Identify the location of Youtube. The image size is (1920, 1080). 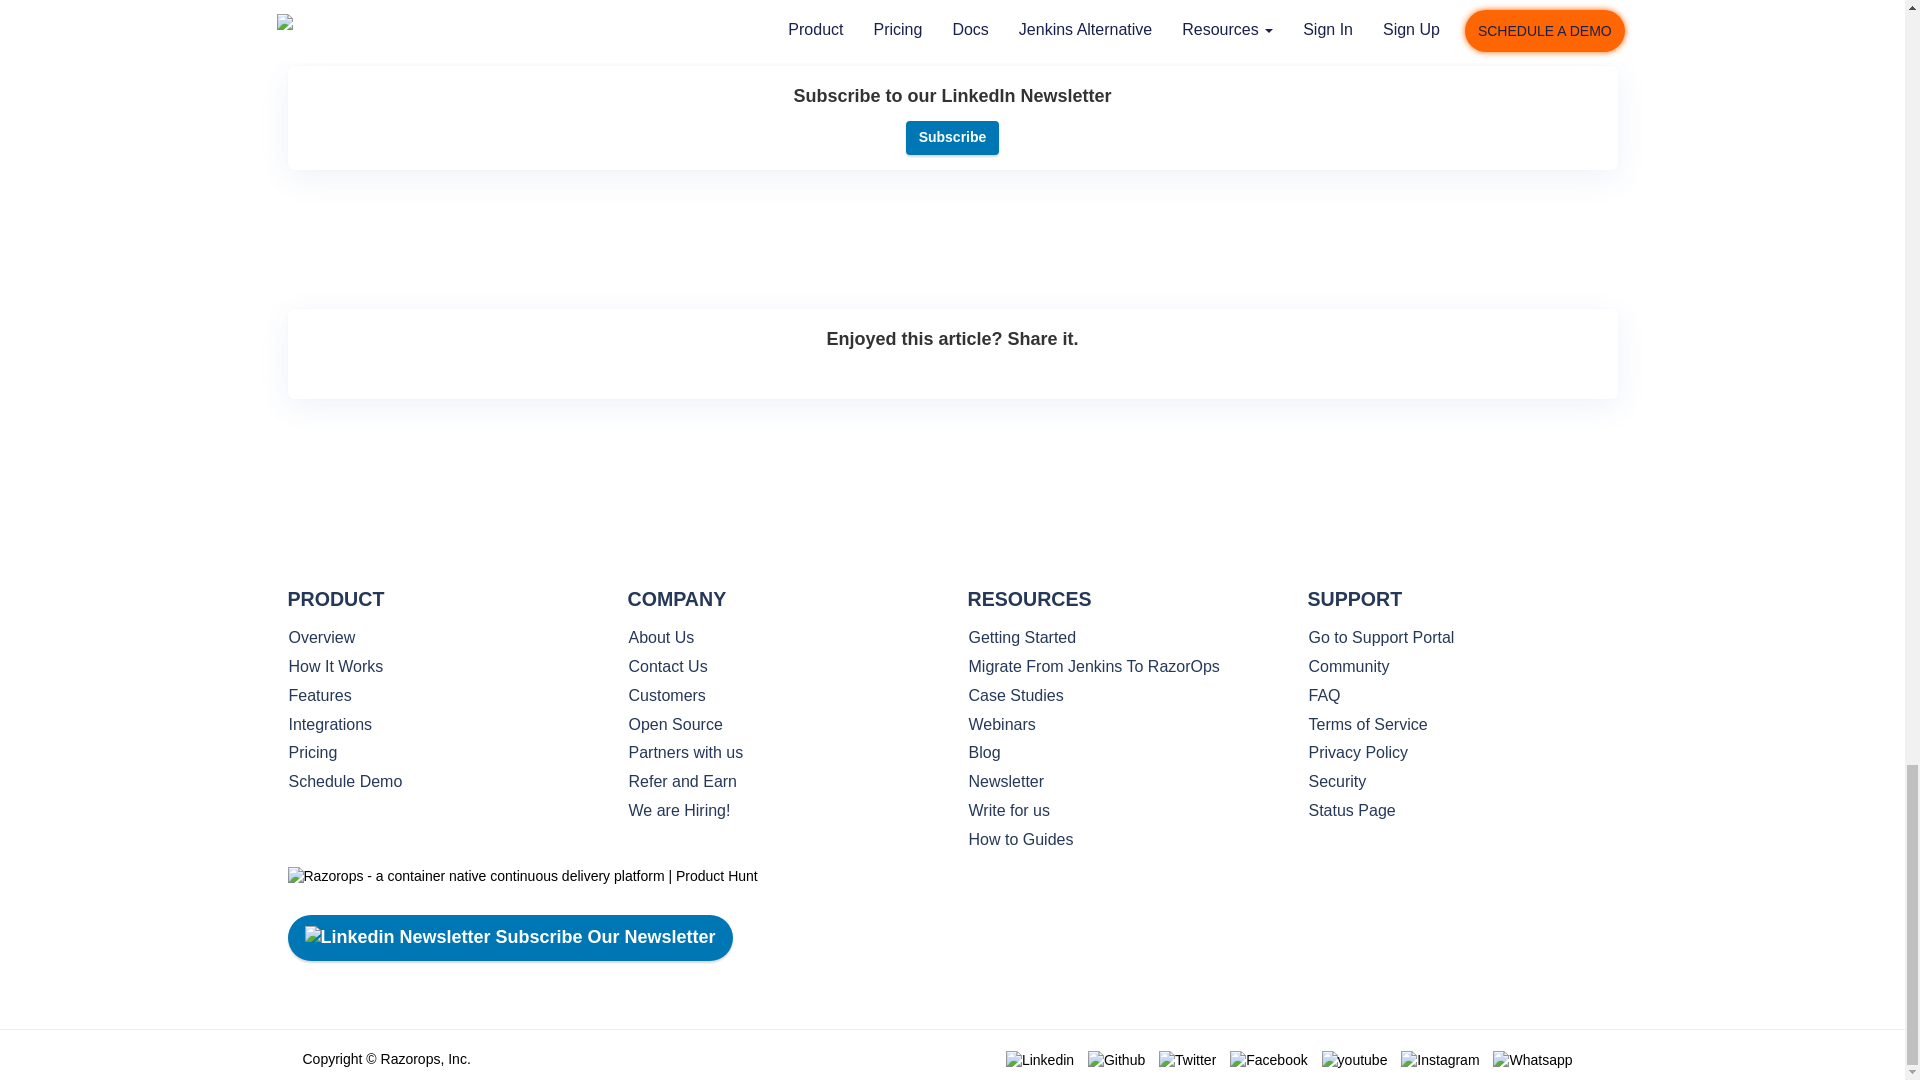
(1355, 1060).